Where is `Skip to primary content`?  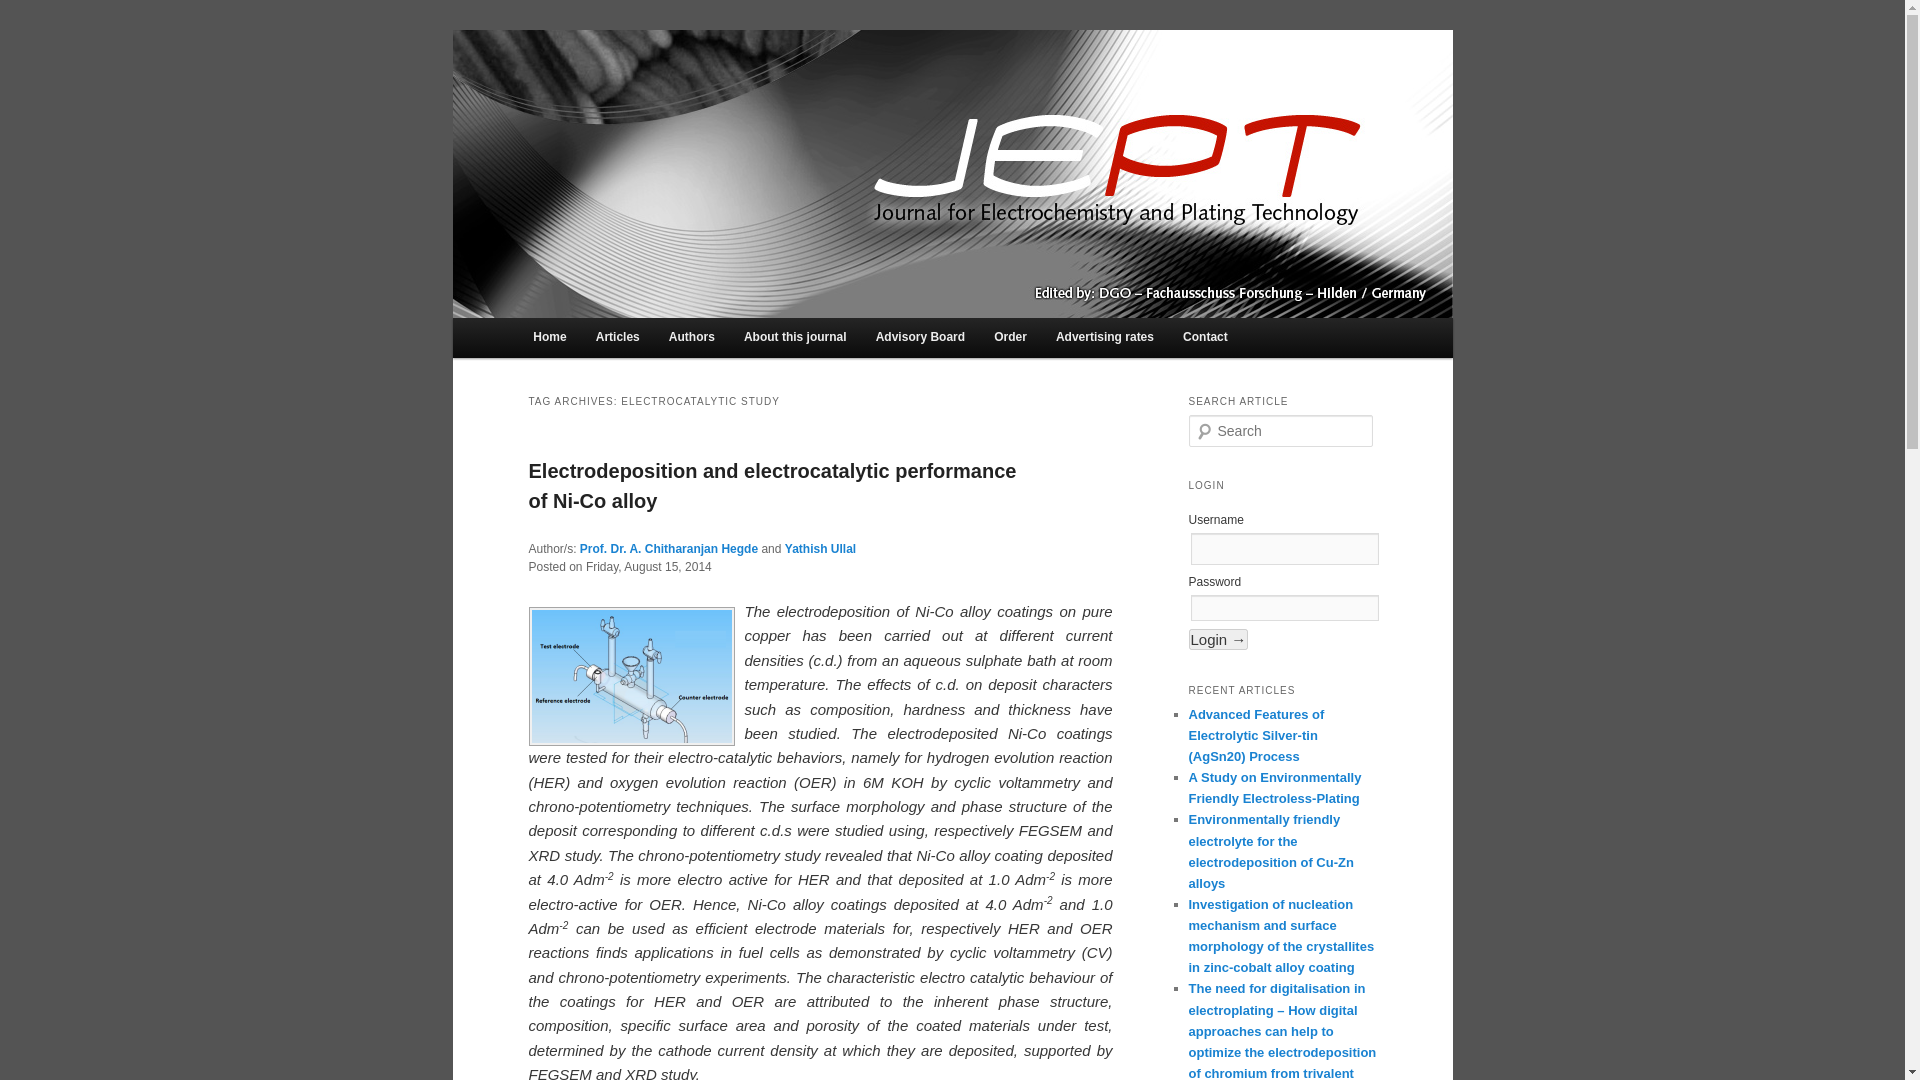
Skip to primary content is located at coordinates (623, 342).